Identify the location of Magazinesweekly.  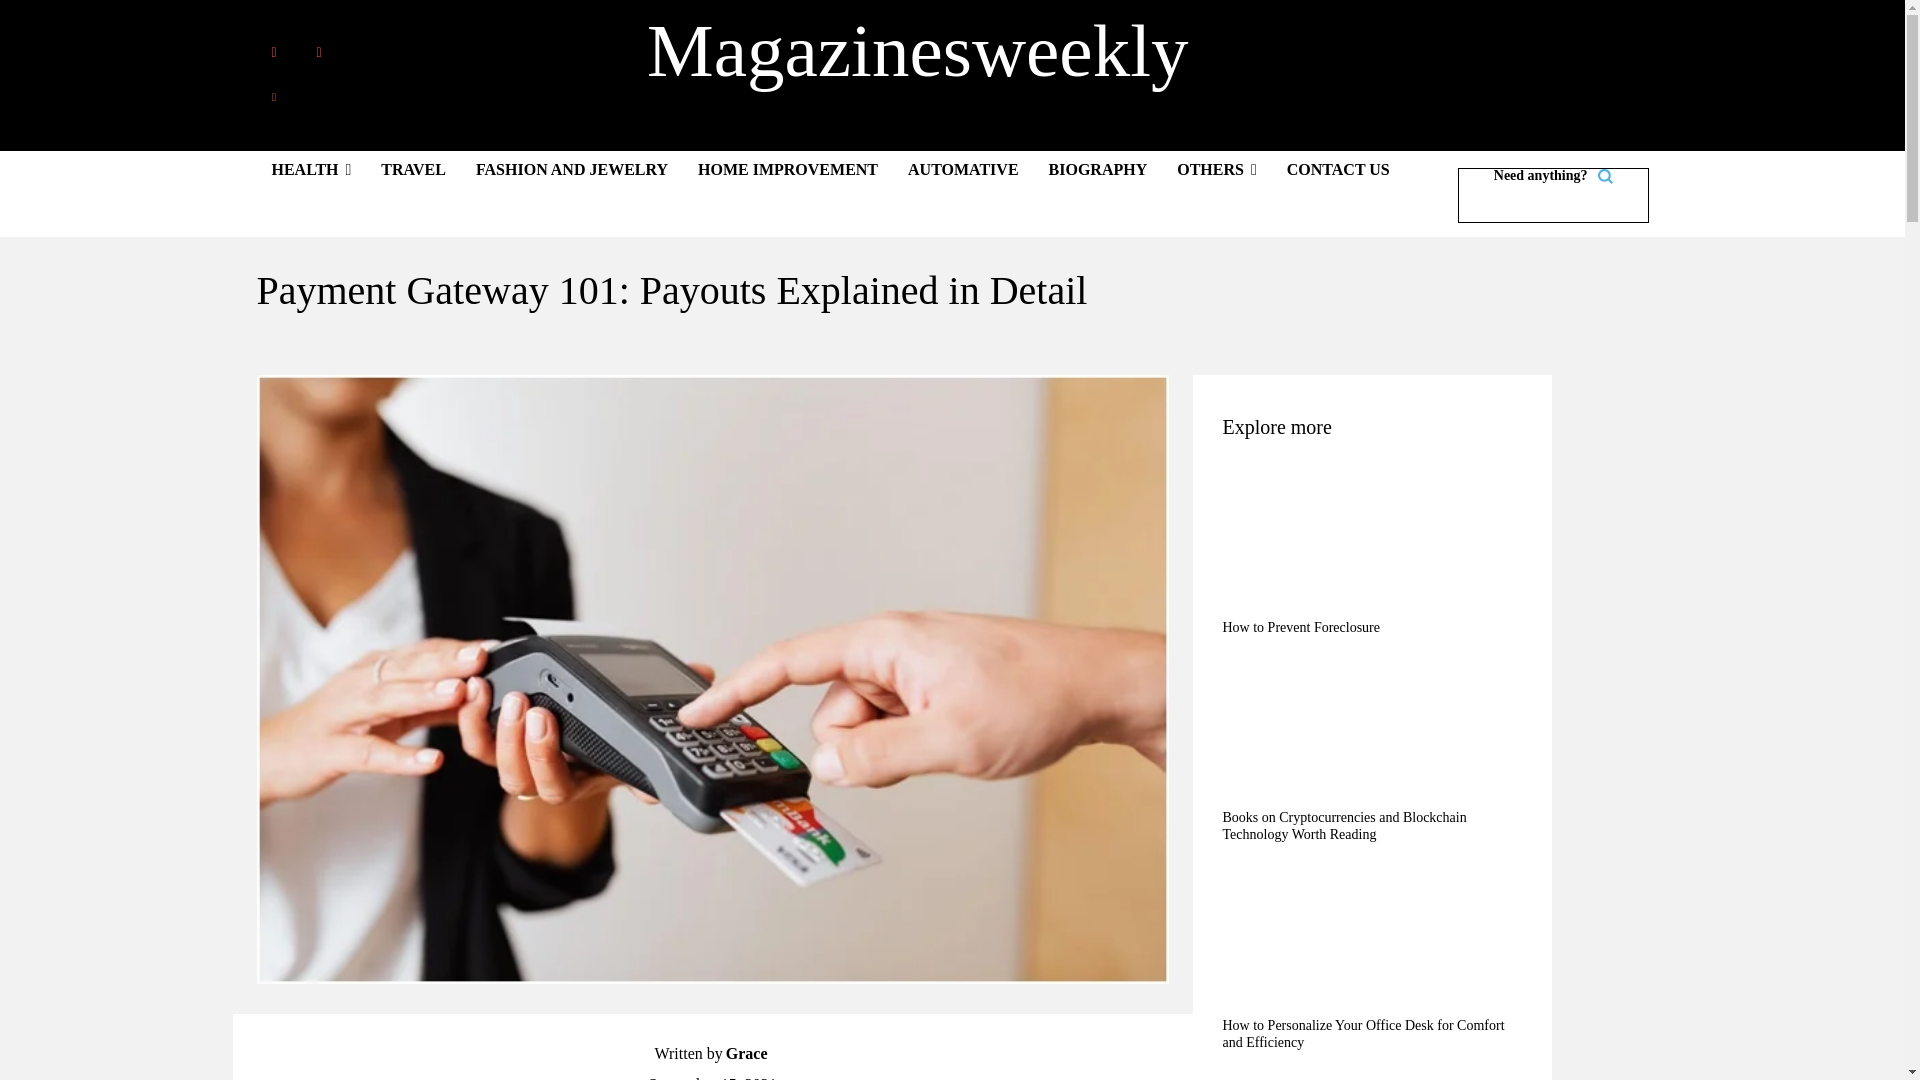
(918, 50).